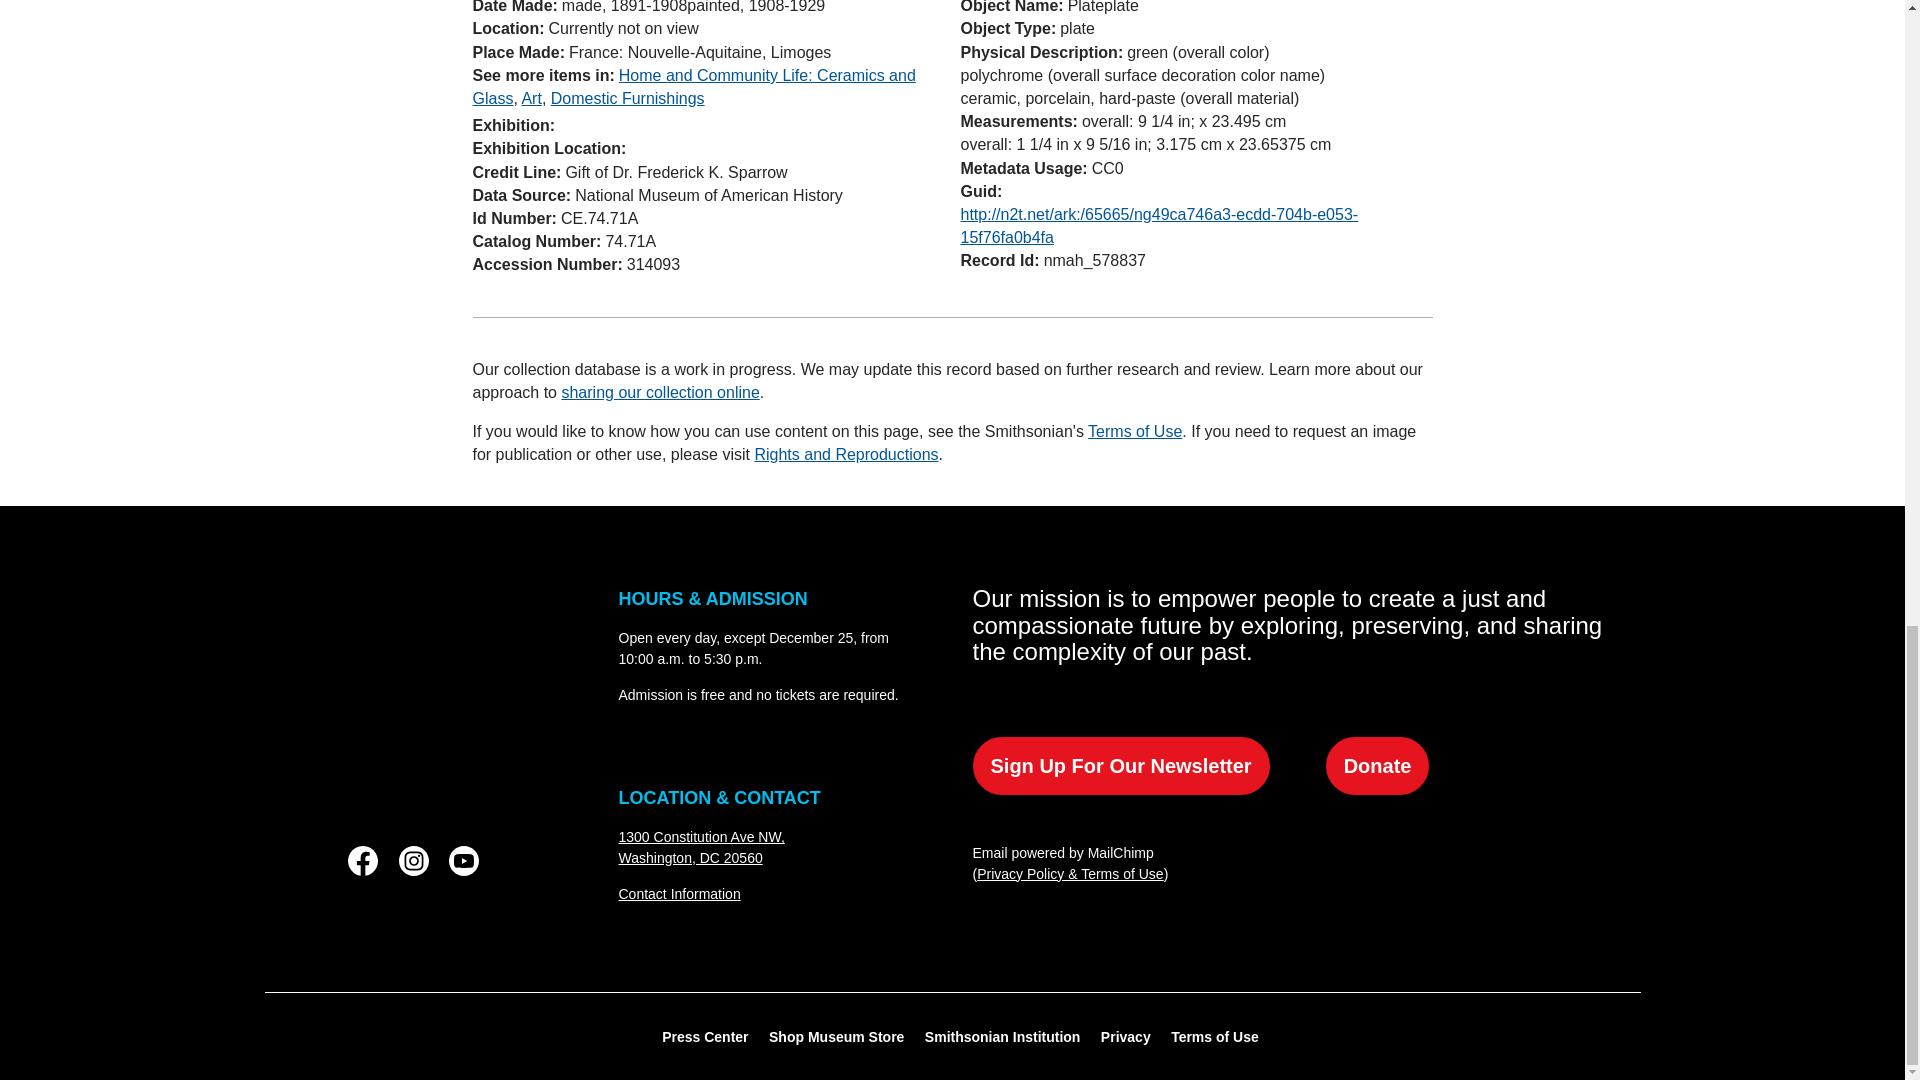  What do you see at coordinates (700, 847) in the screenshot?
I see `Home and Community Life: Ceramics and Glass` at bounding box center [700, 847].